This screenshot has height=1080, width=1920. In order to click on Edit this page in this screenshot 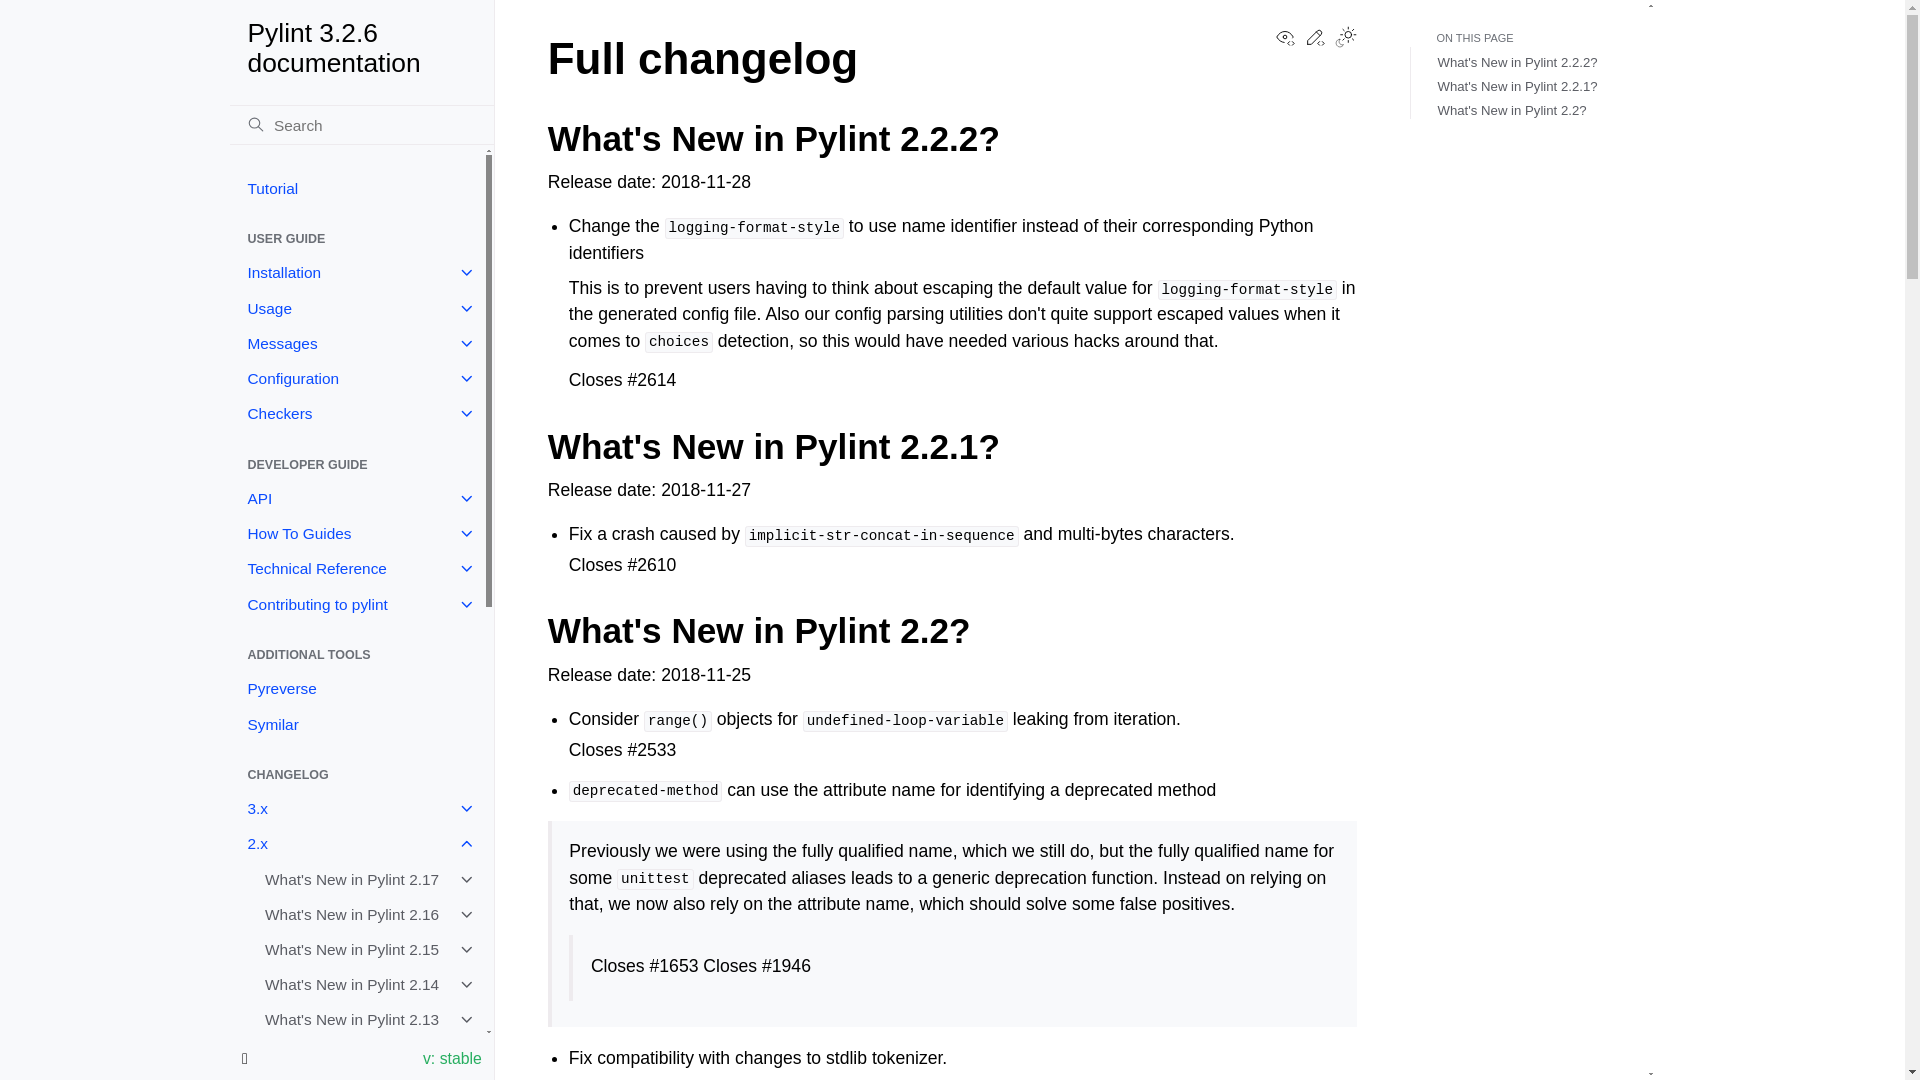, I will do `click(1314, 42)`.